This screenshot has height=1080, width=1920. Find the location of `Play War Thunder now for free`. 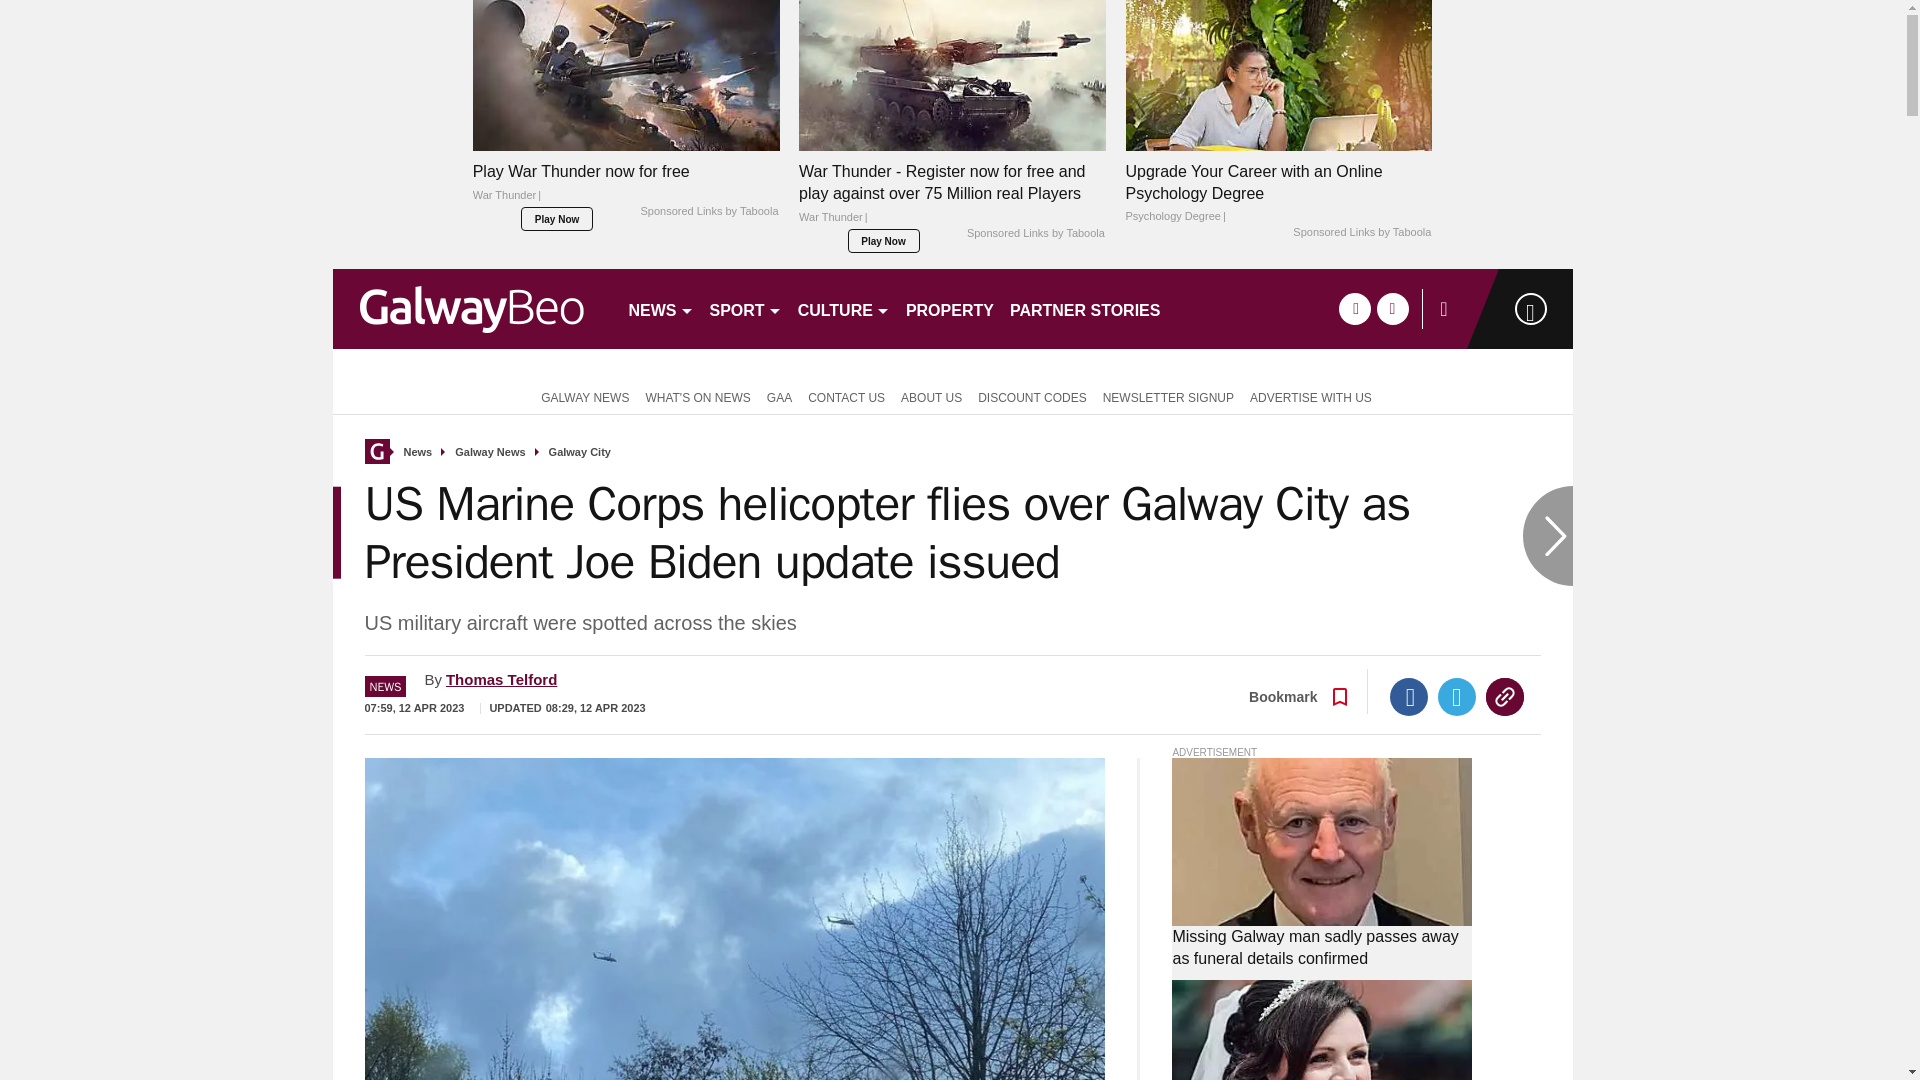

Play War Thunder now for free is located at coordinates (626, 188).